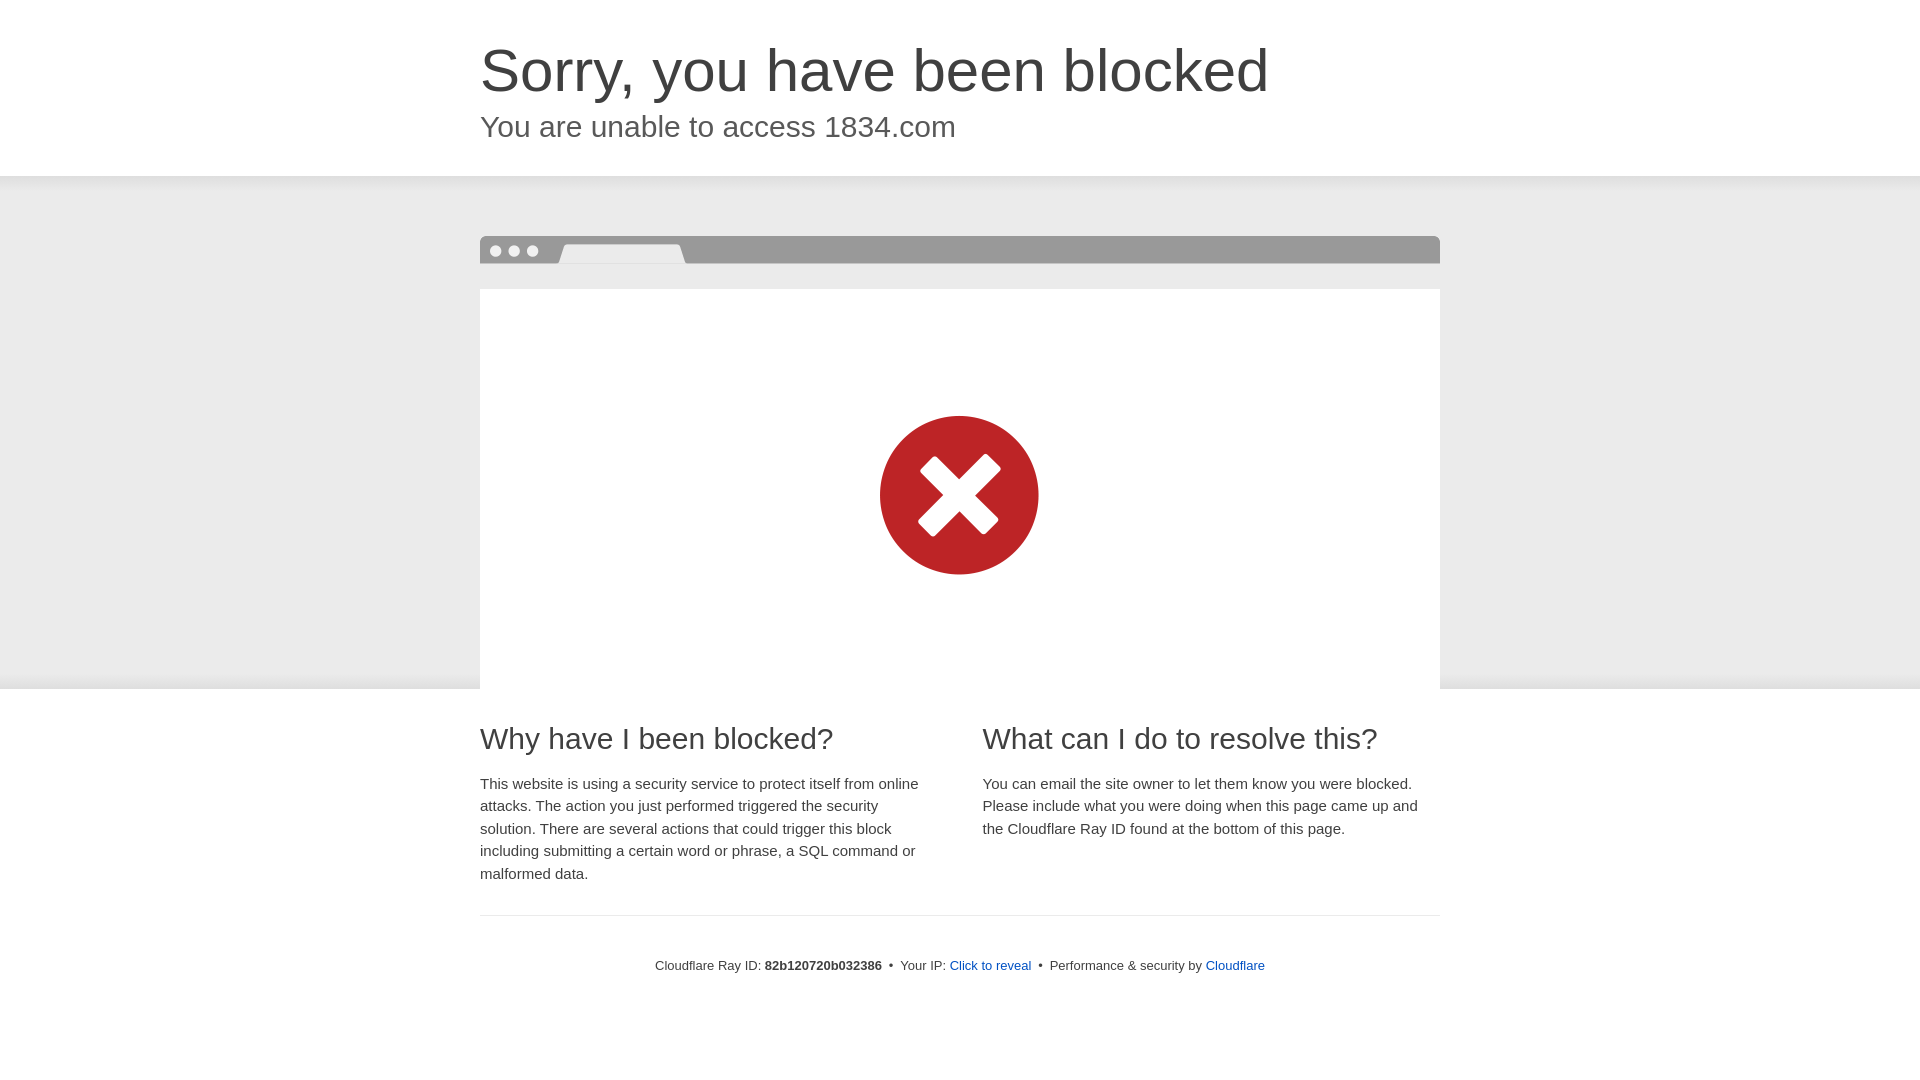 The width and height of the screenshot is (1920, 1080). I want to click on Cloudflare, so click(1236, 966).